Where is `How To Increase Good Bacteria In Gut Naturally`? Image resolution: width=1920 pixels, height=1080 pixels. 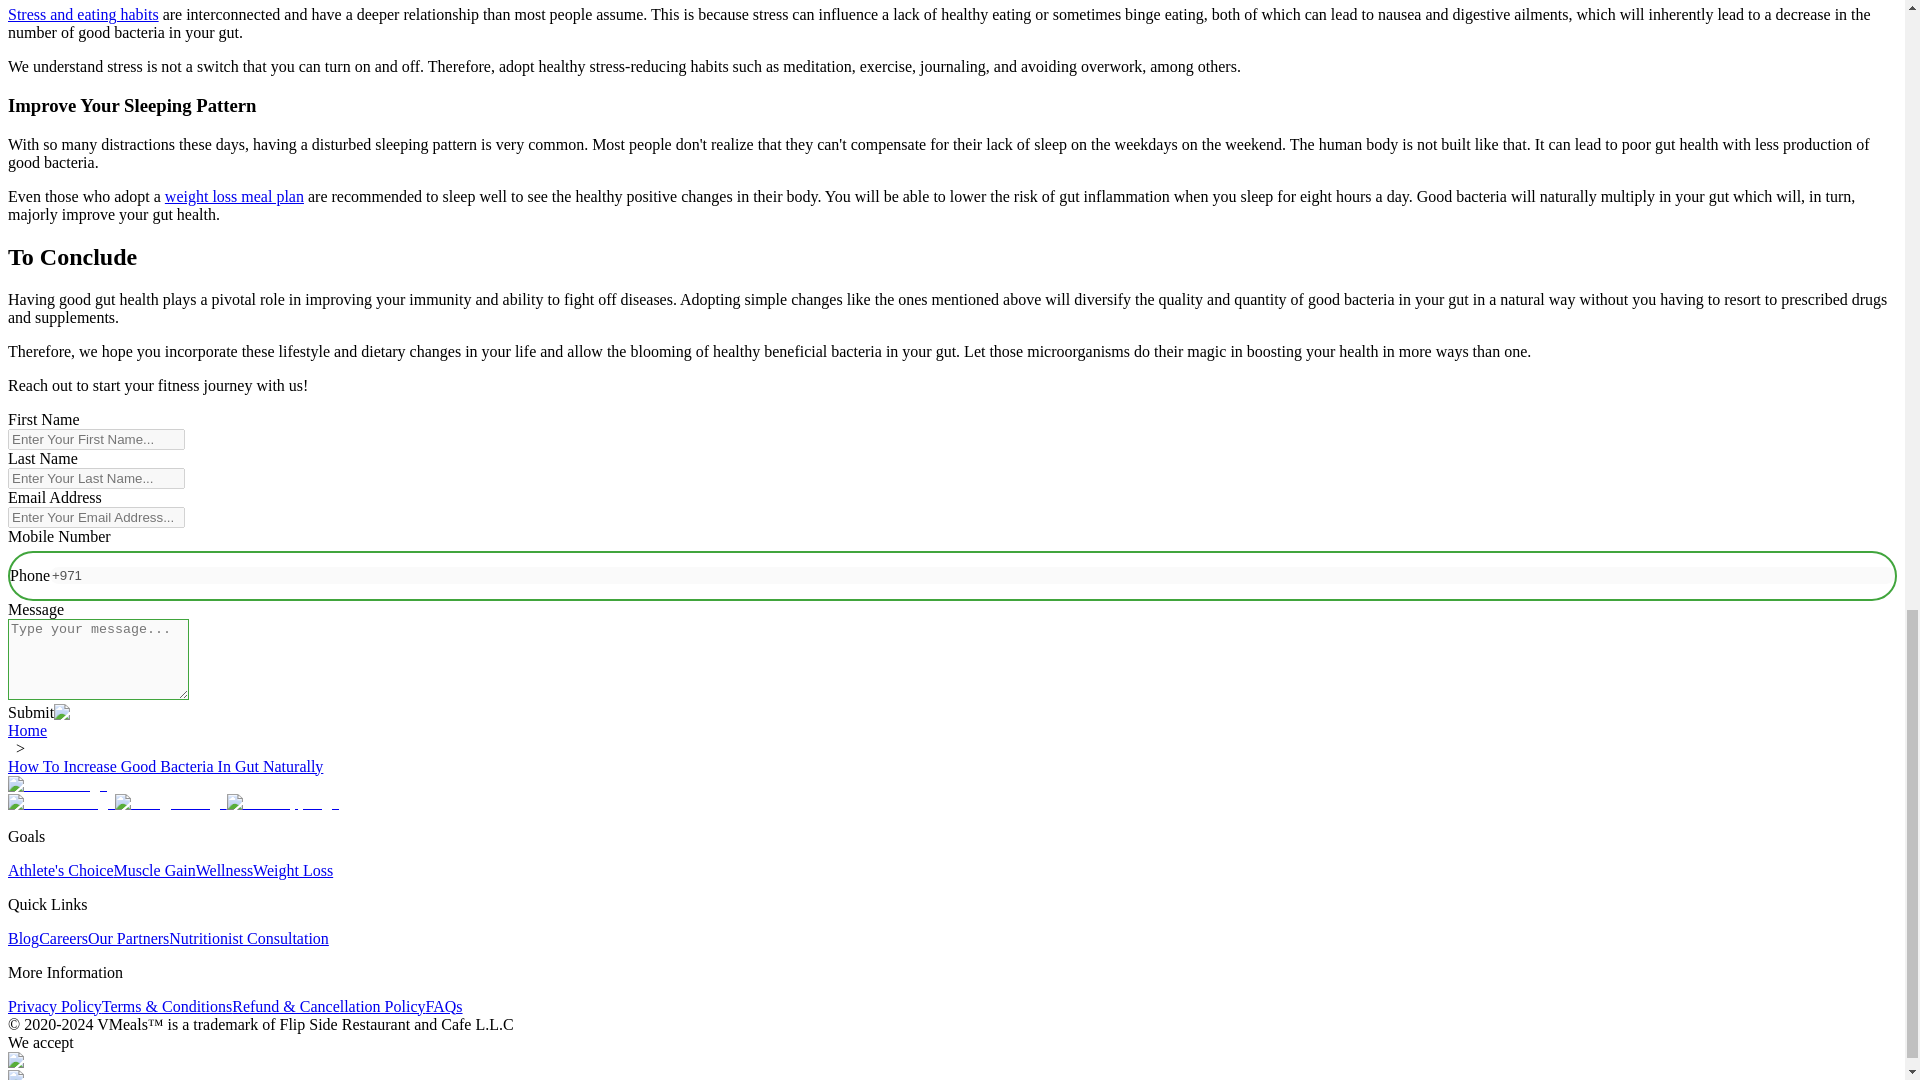
How To Increase Good Bacteria In Gut Naturally is located at coordinates (164, 766).